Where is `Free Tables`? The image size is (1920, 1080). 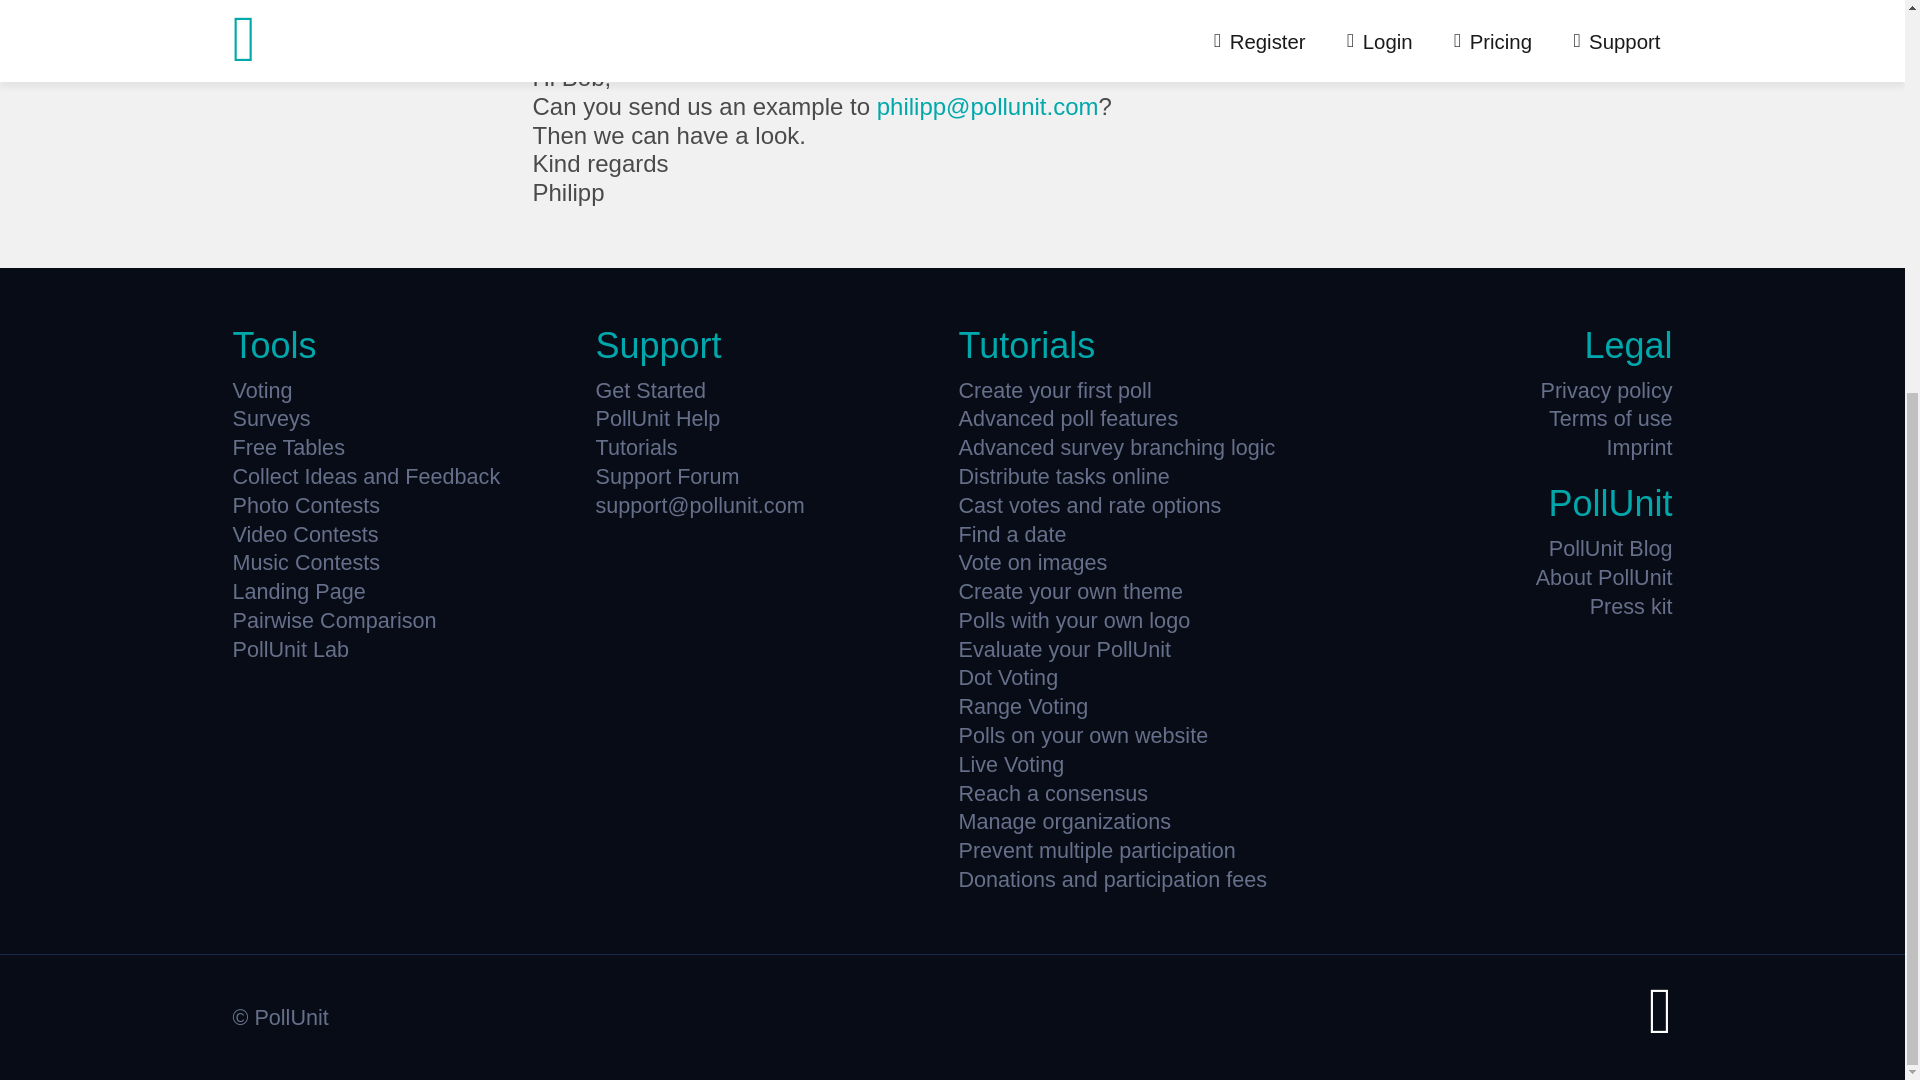
Free Tables is located at coordinates (408, 448).